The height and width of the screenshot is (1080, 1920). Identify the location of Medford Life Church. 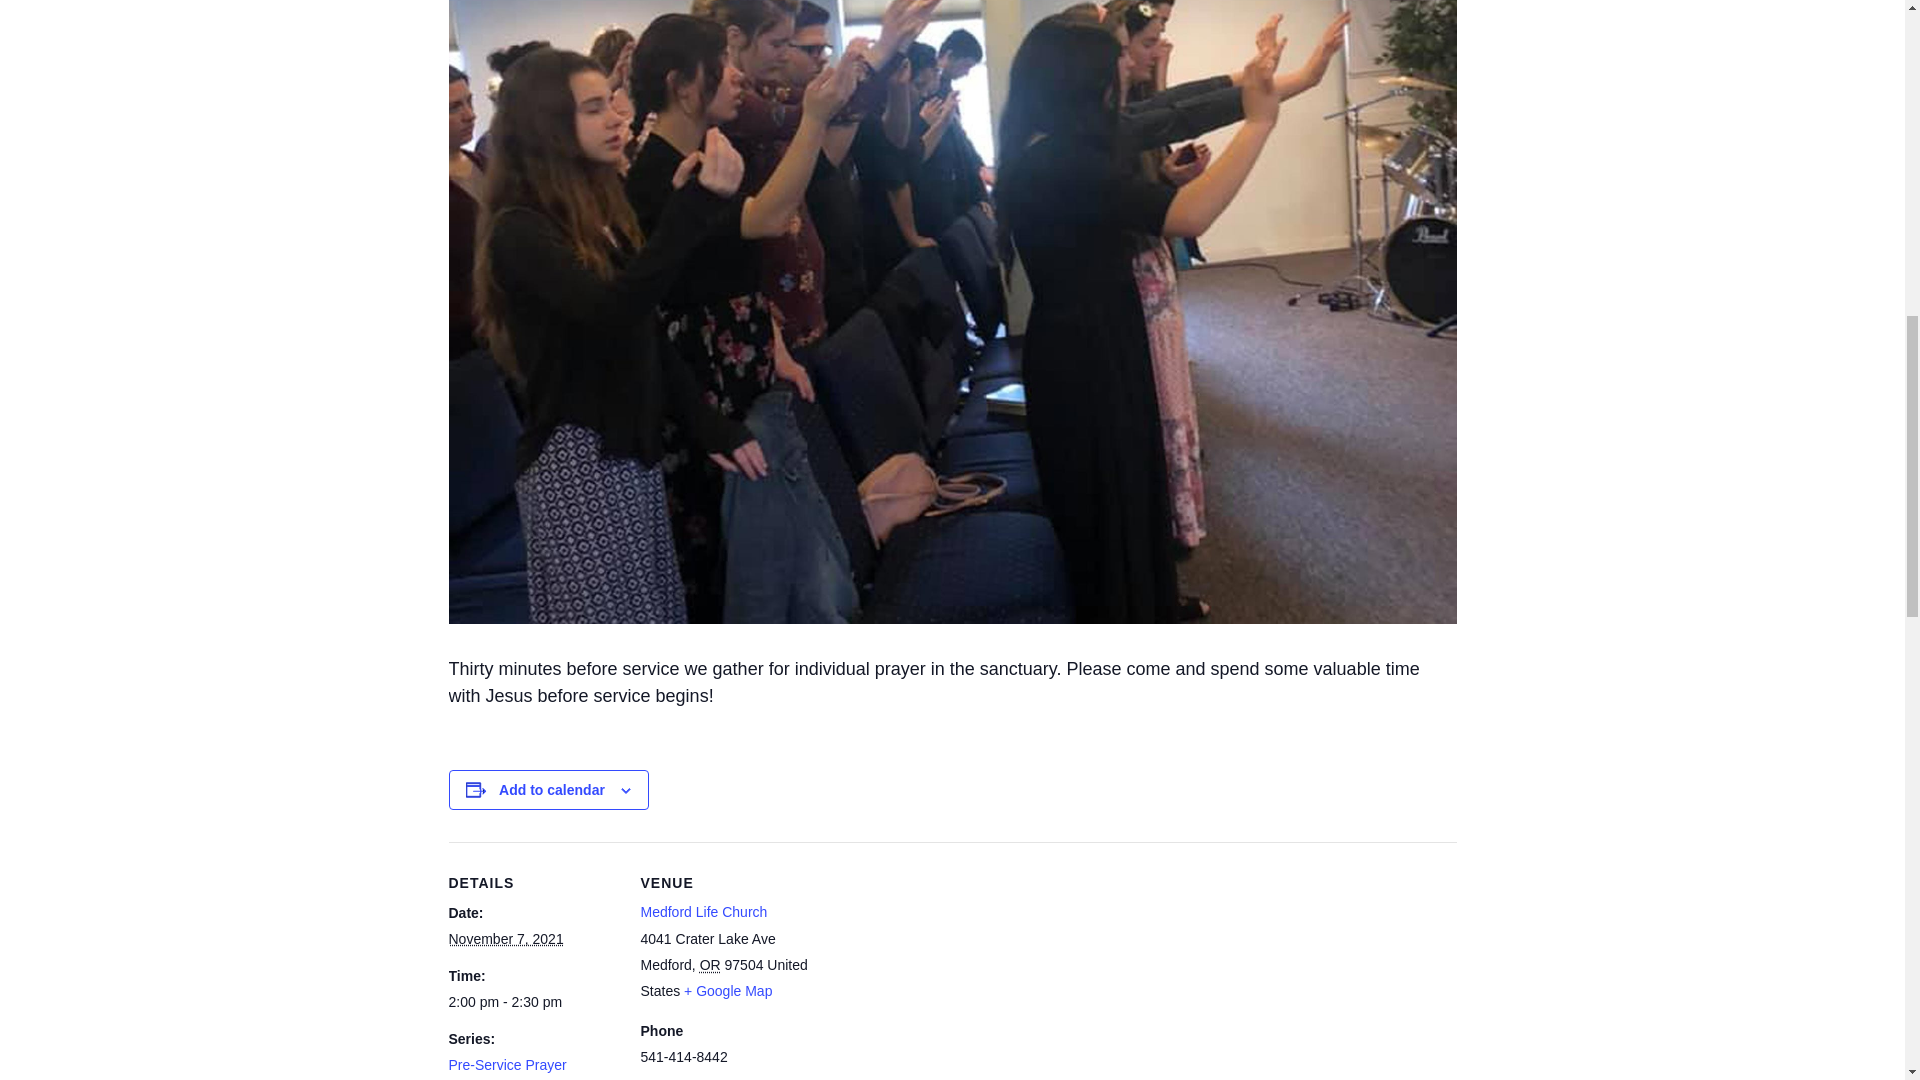
(702, 912).